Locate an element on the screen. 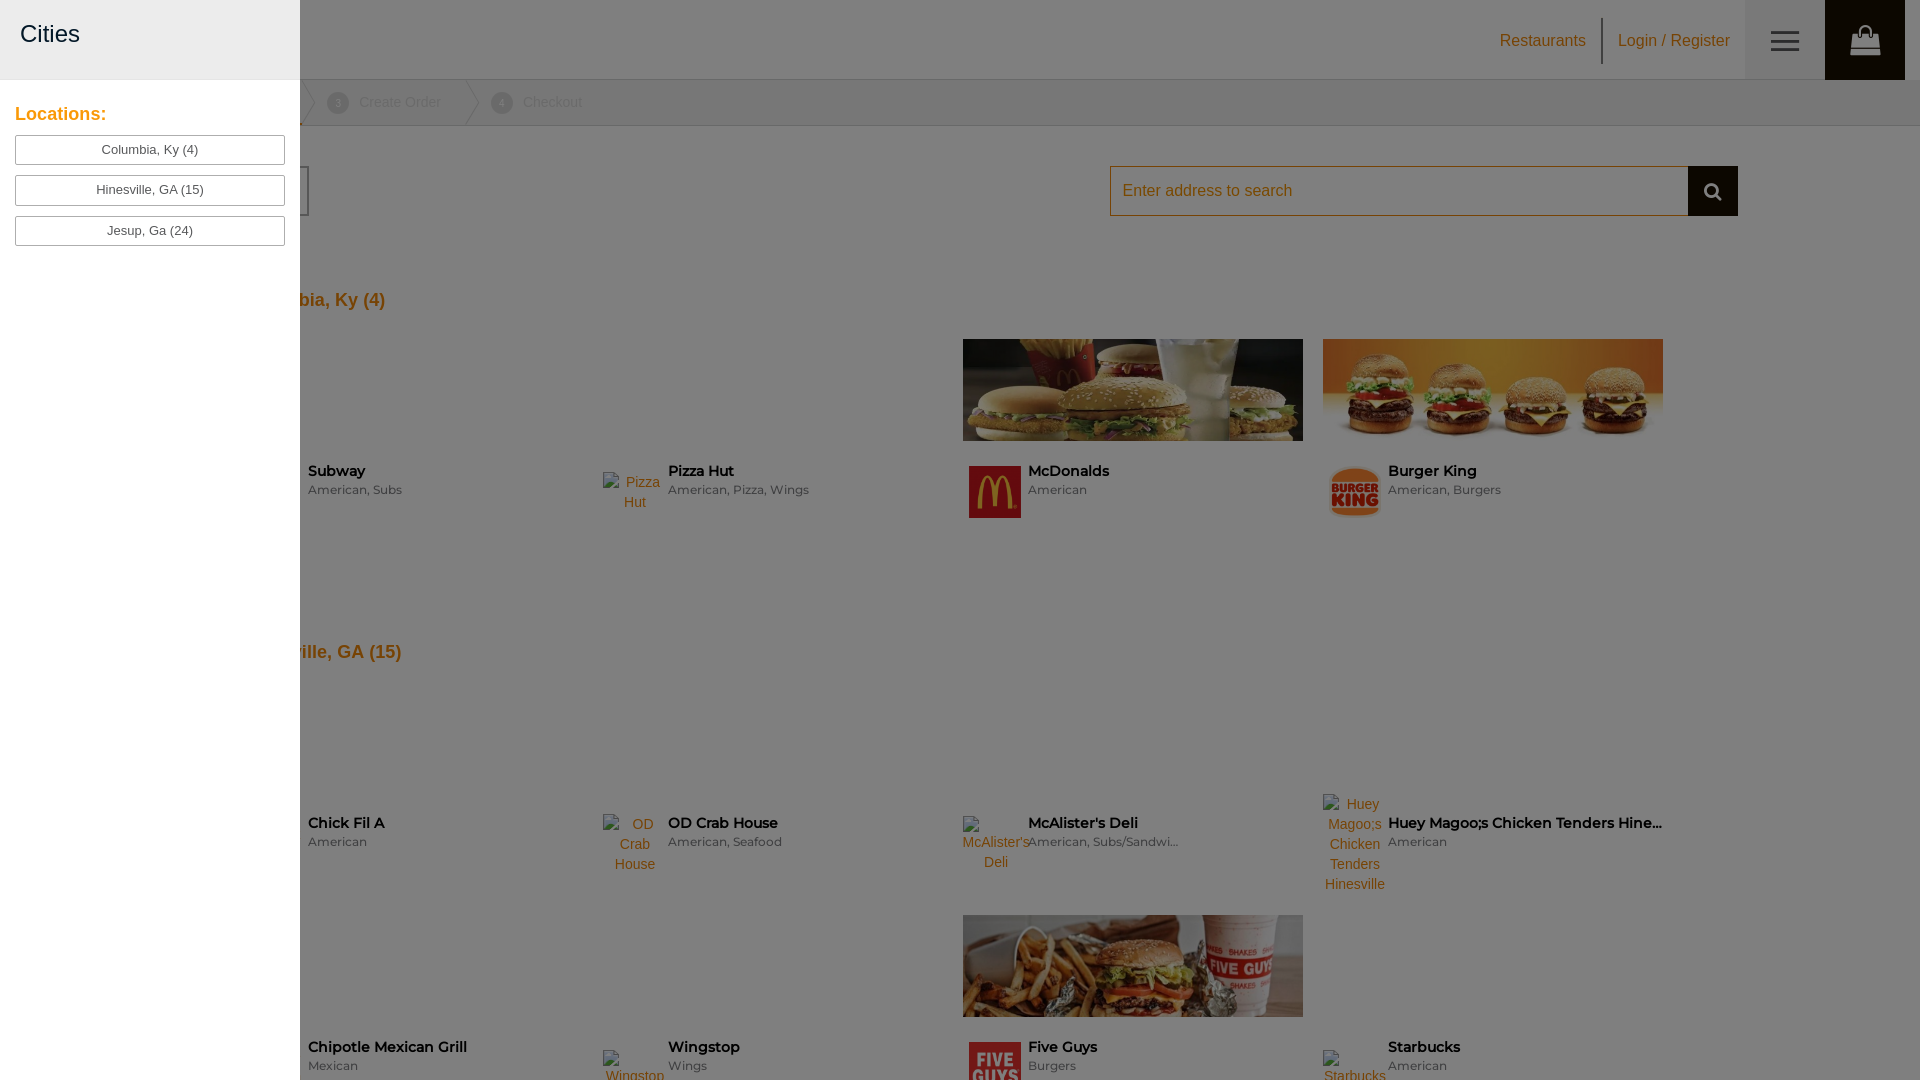 The image size is (1920, 1080). McDonalds is located at coordinates (994, 492).